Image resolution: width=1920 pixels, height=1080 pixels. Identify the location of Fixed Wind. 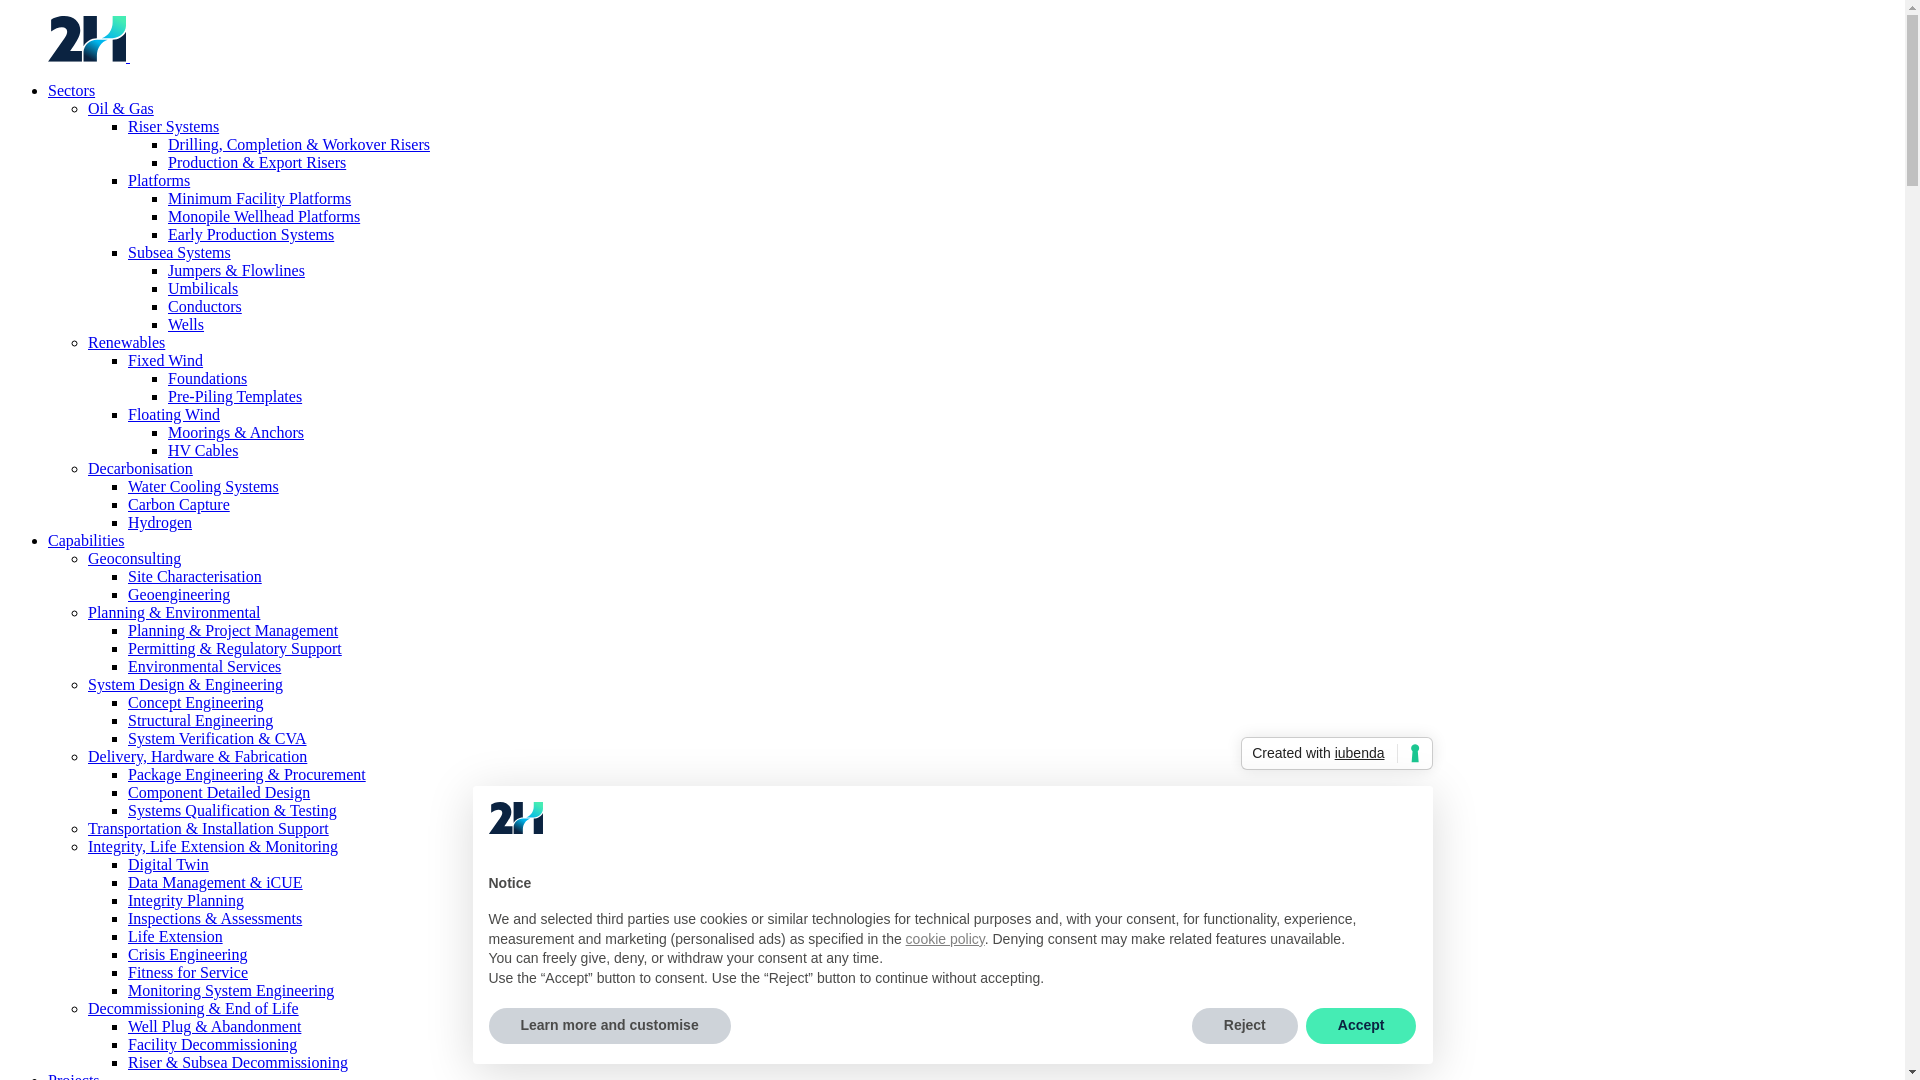
(166, 360).